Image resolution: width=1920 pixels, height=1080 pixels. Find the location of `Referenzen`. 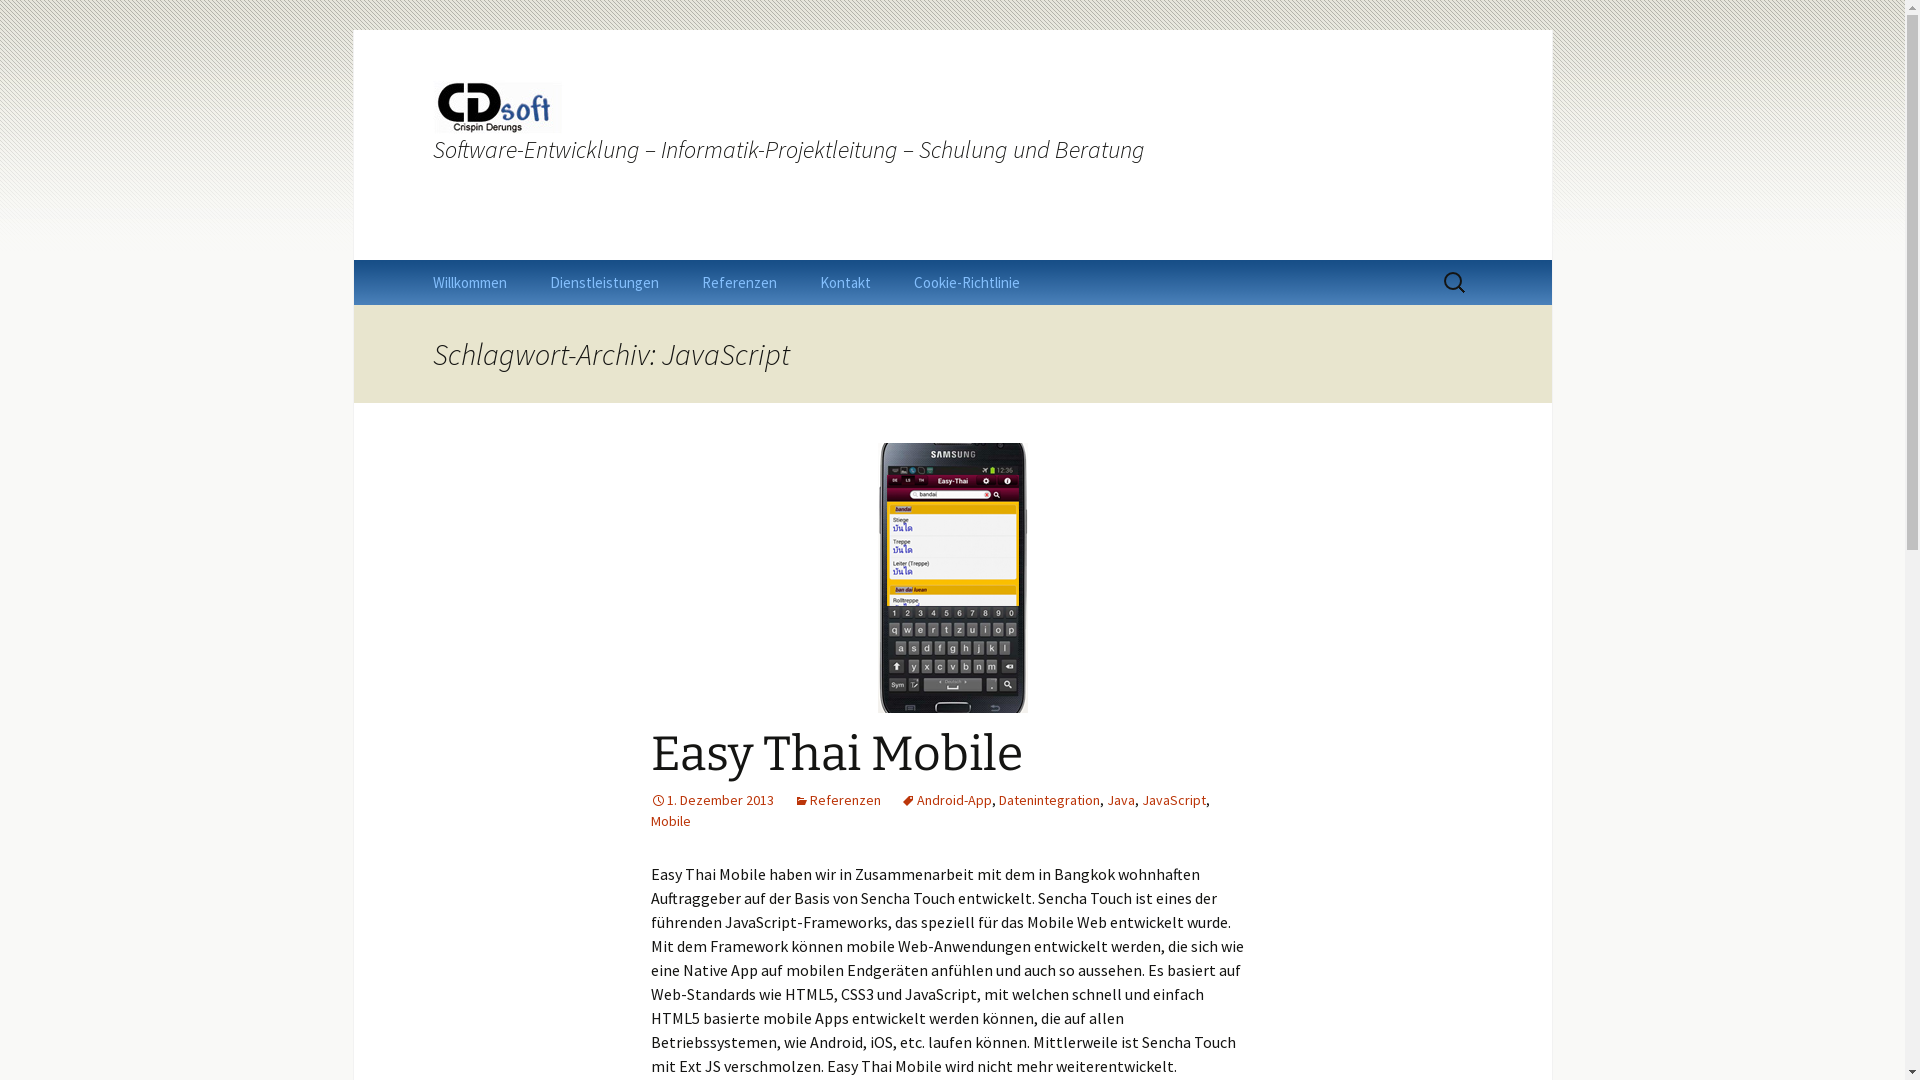

Referenzen is located at coordinates (838, 800).